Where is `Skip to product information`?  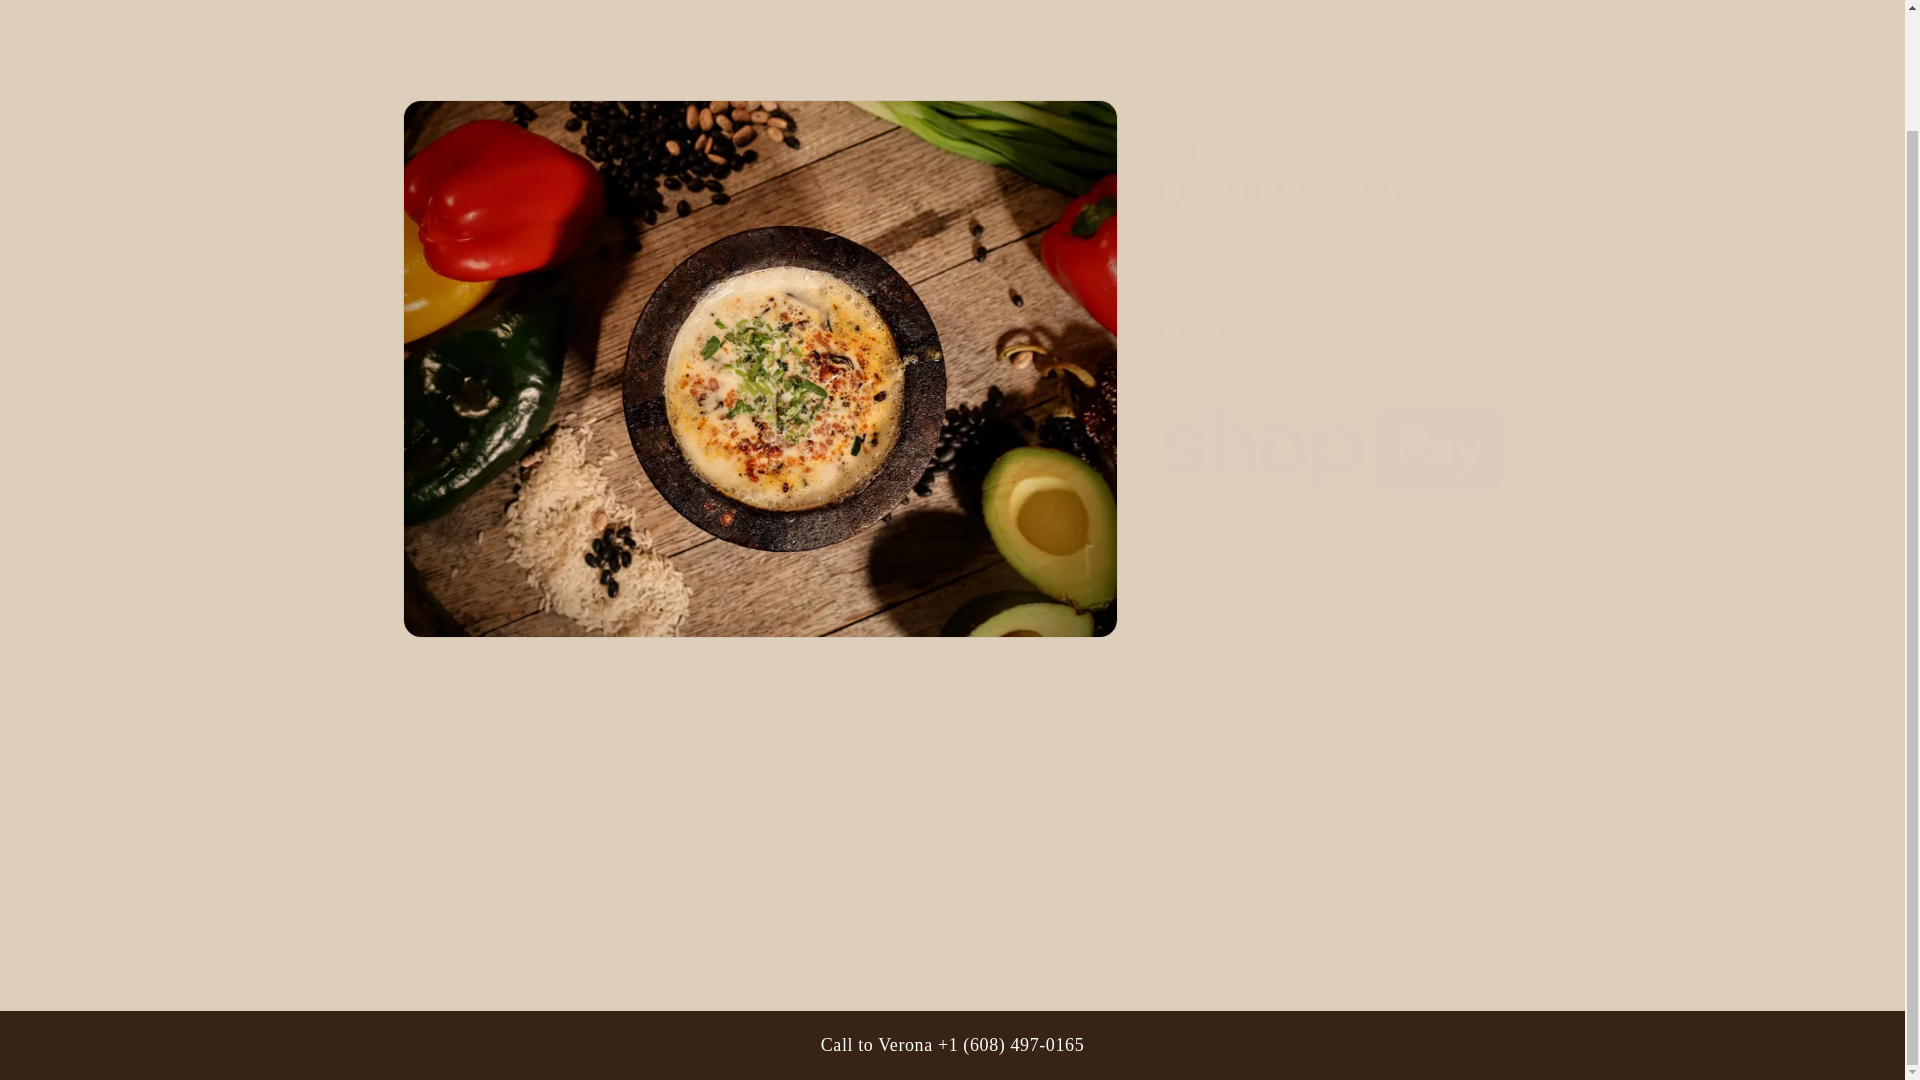 Skip to product information is located at coordinates (462, 122).